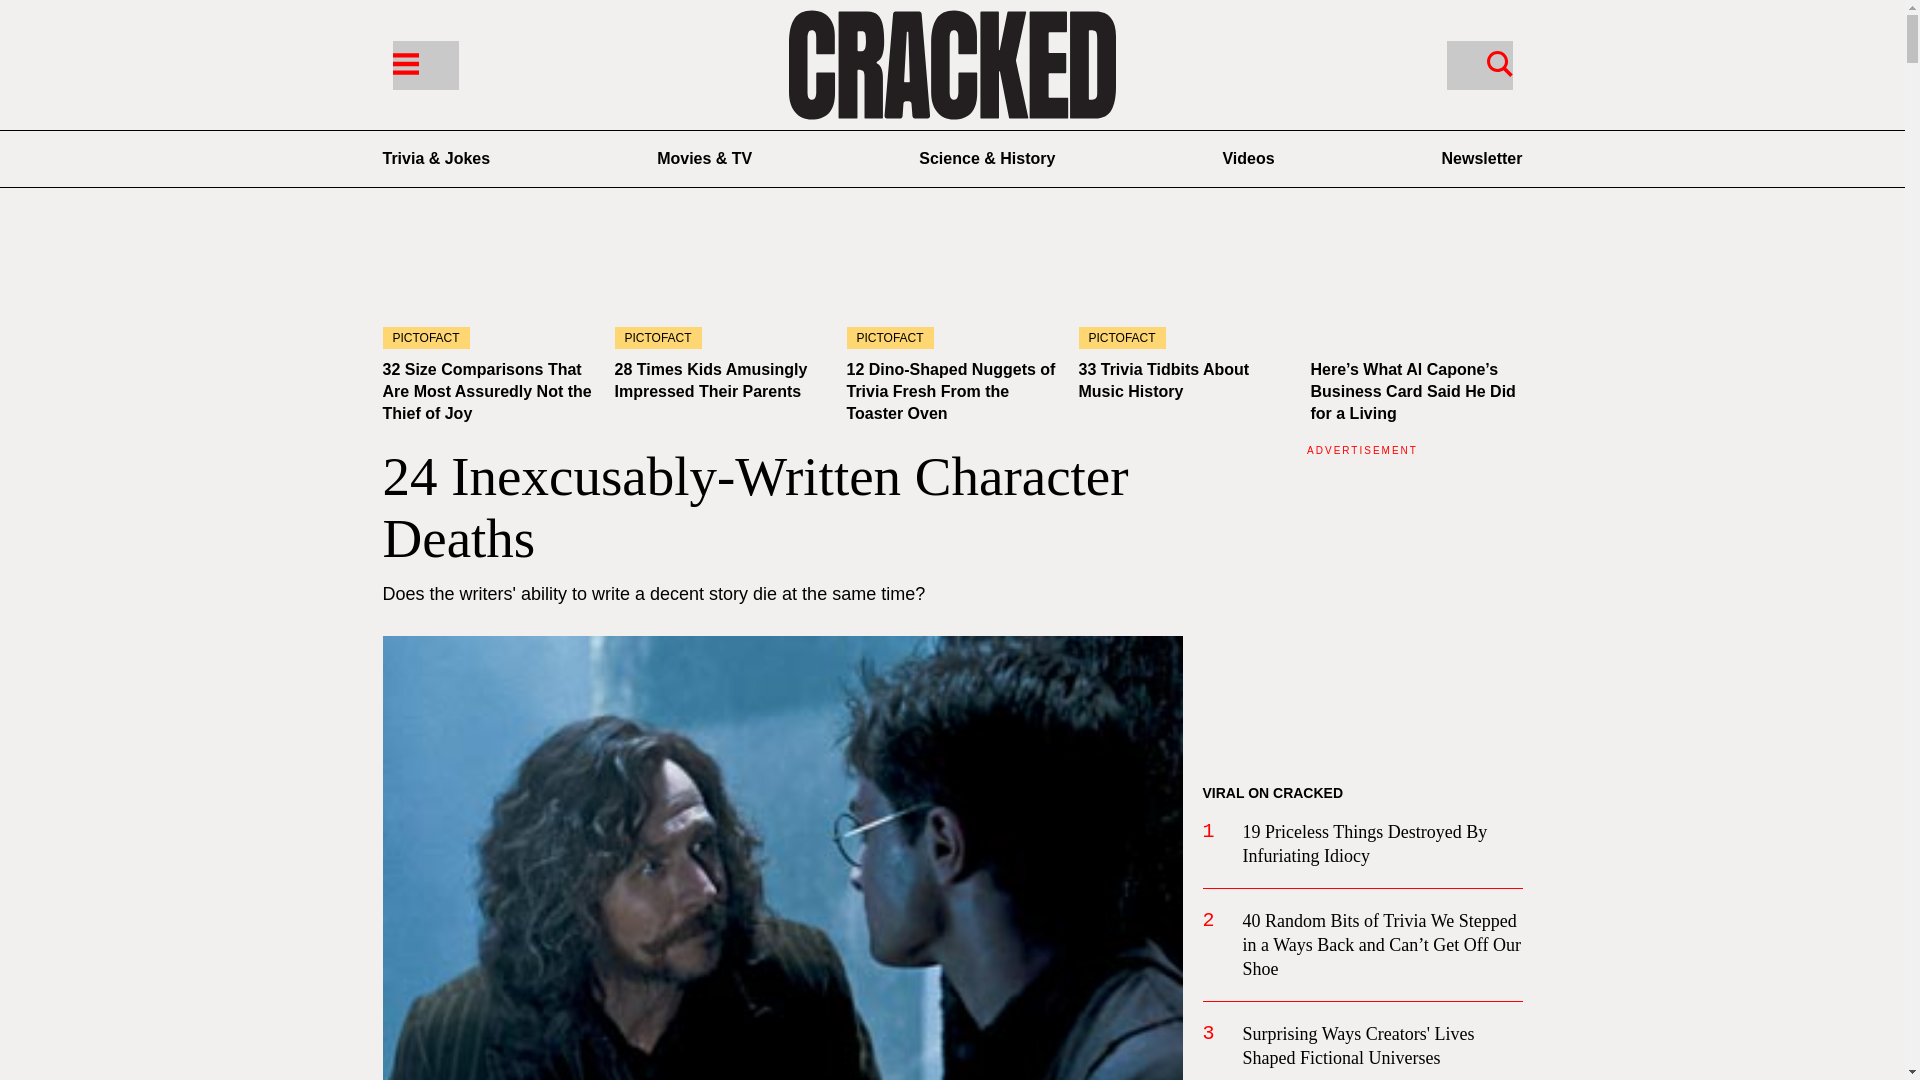 The image size is (1920, 1080). What do you see at coordinates (1482, 158) in the screenshot?
I see `Cracked Newsletter` at bounding box center [1482, 158].